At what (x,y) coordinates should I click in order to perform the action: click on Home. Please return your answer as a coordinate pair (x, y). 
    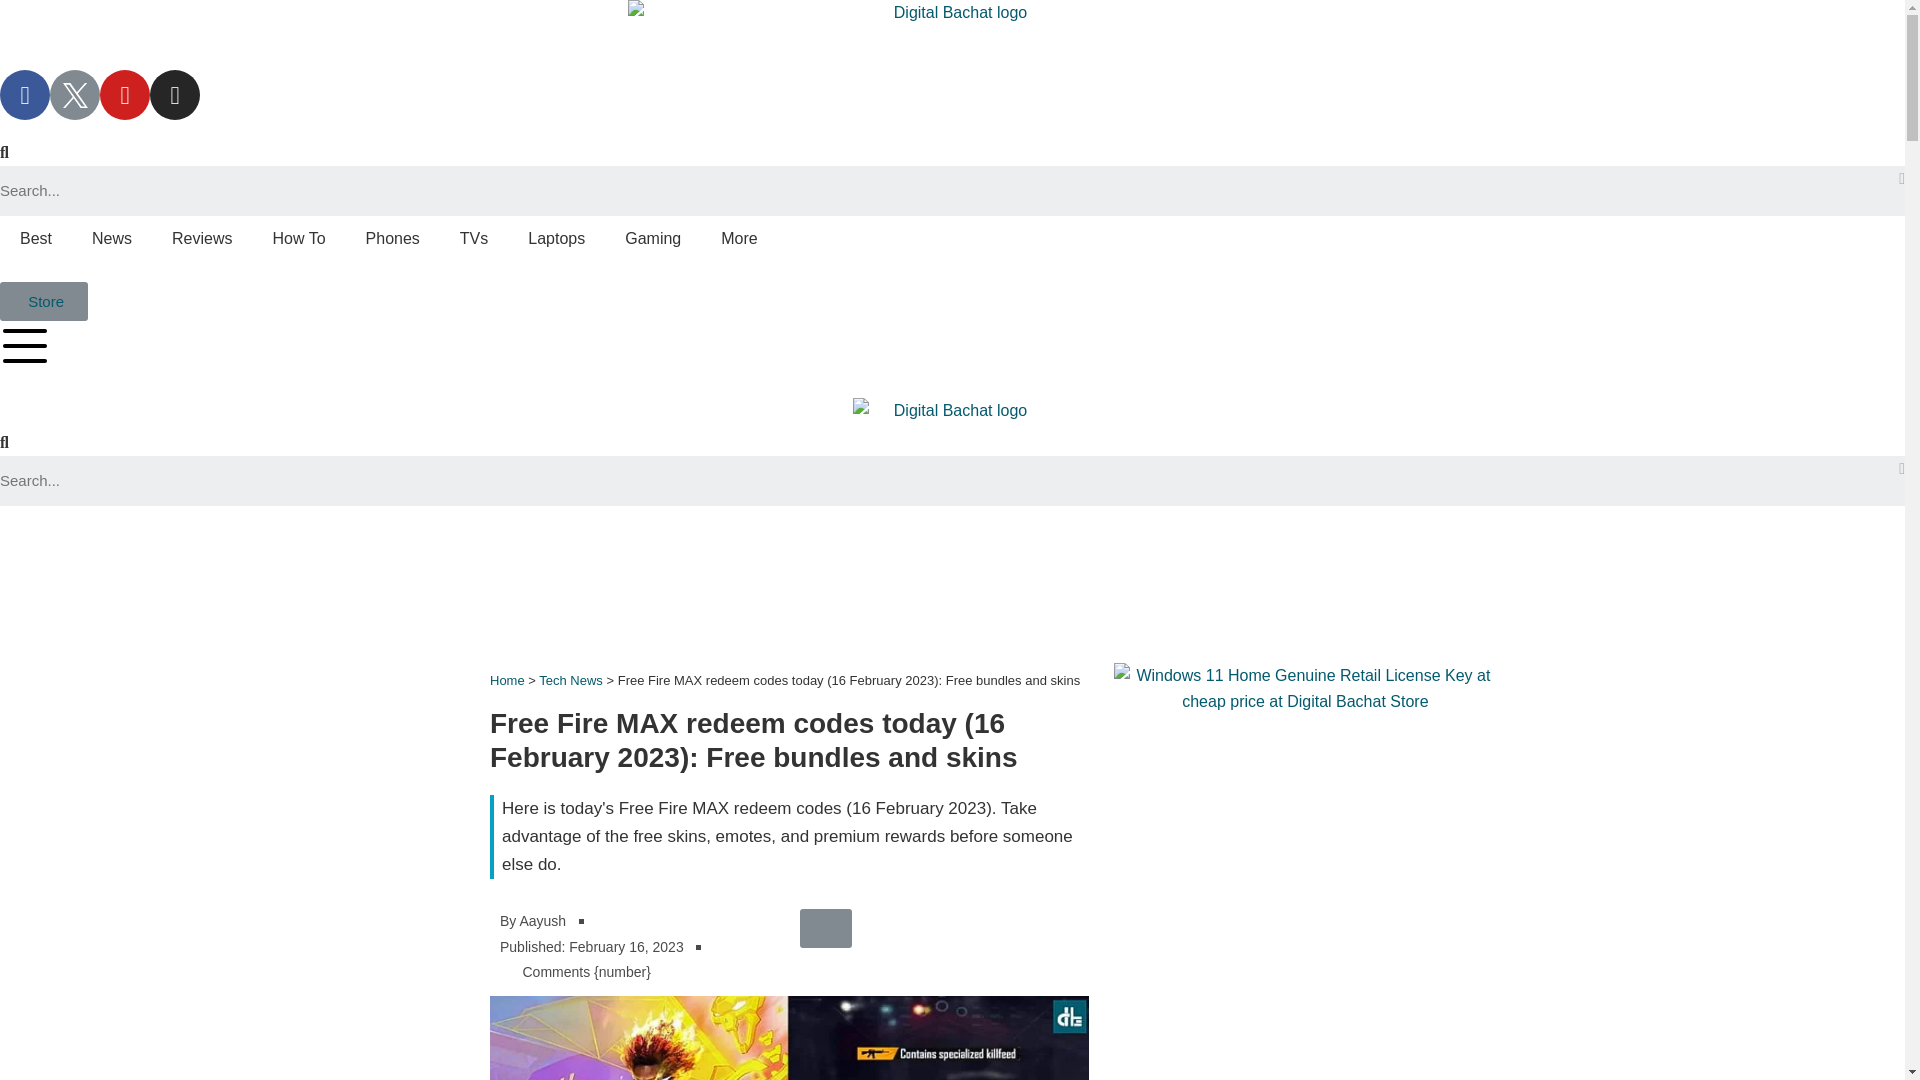
    Looking at the image, I should click on (506, 680).